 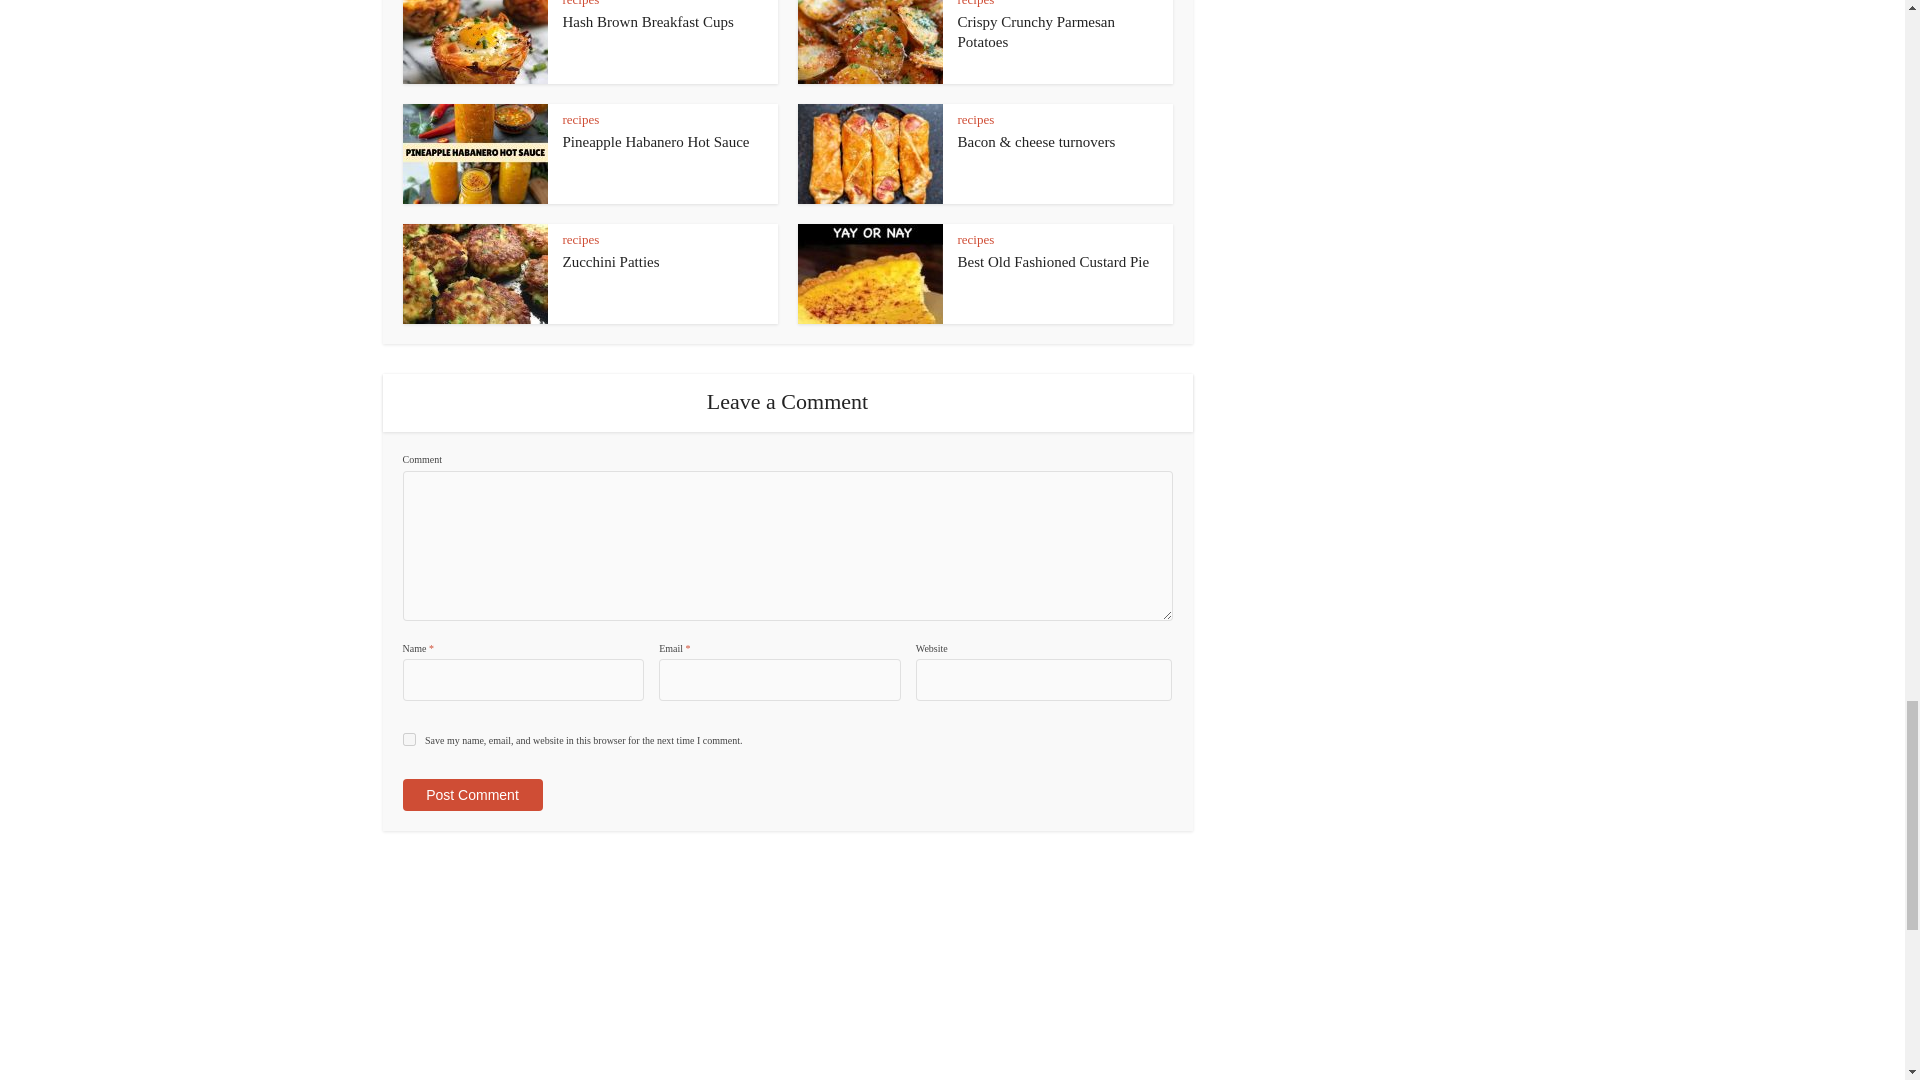 I want to click on Crispy Crunchy Parmesan Potatoes, so click(x=1036, y=32).